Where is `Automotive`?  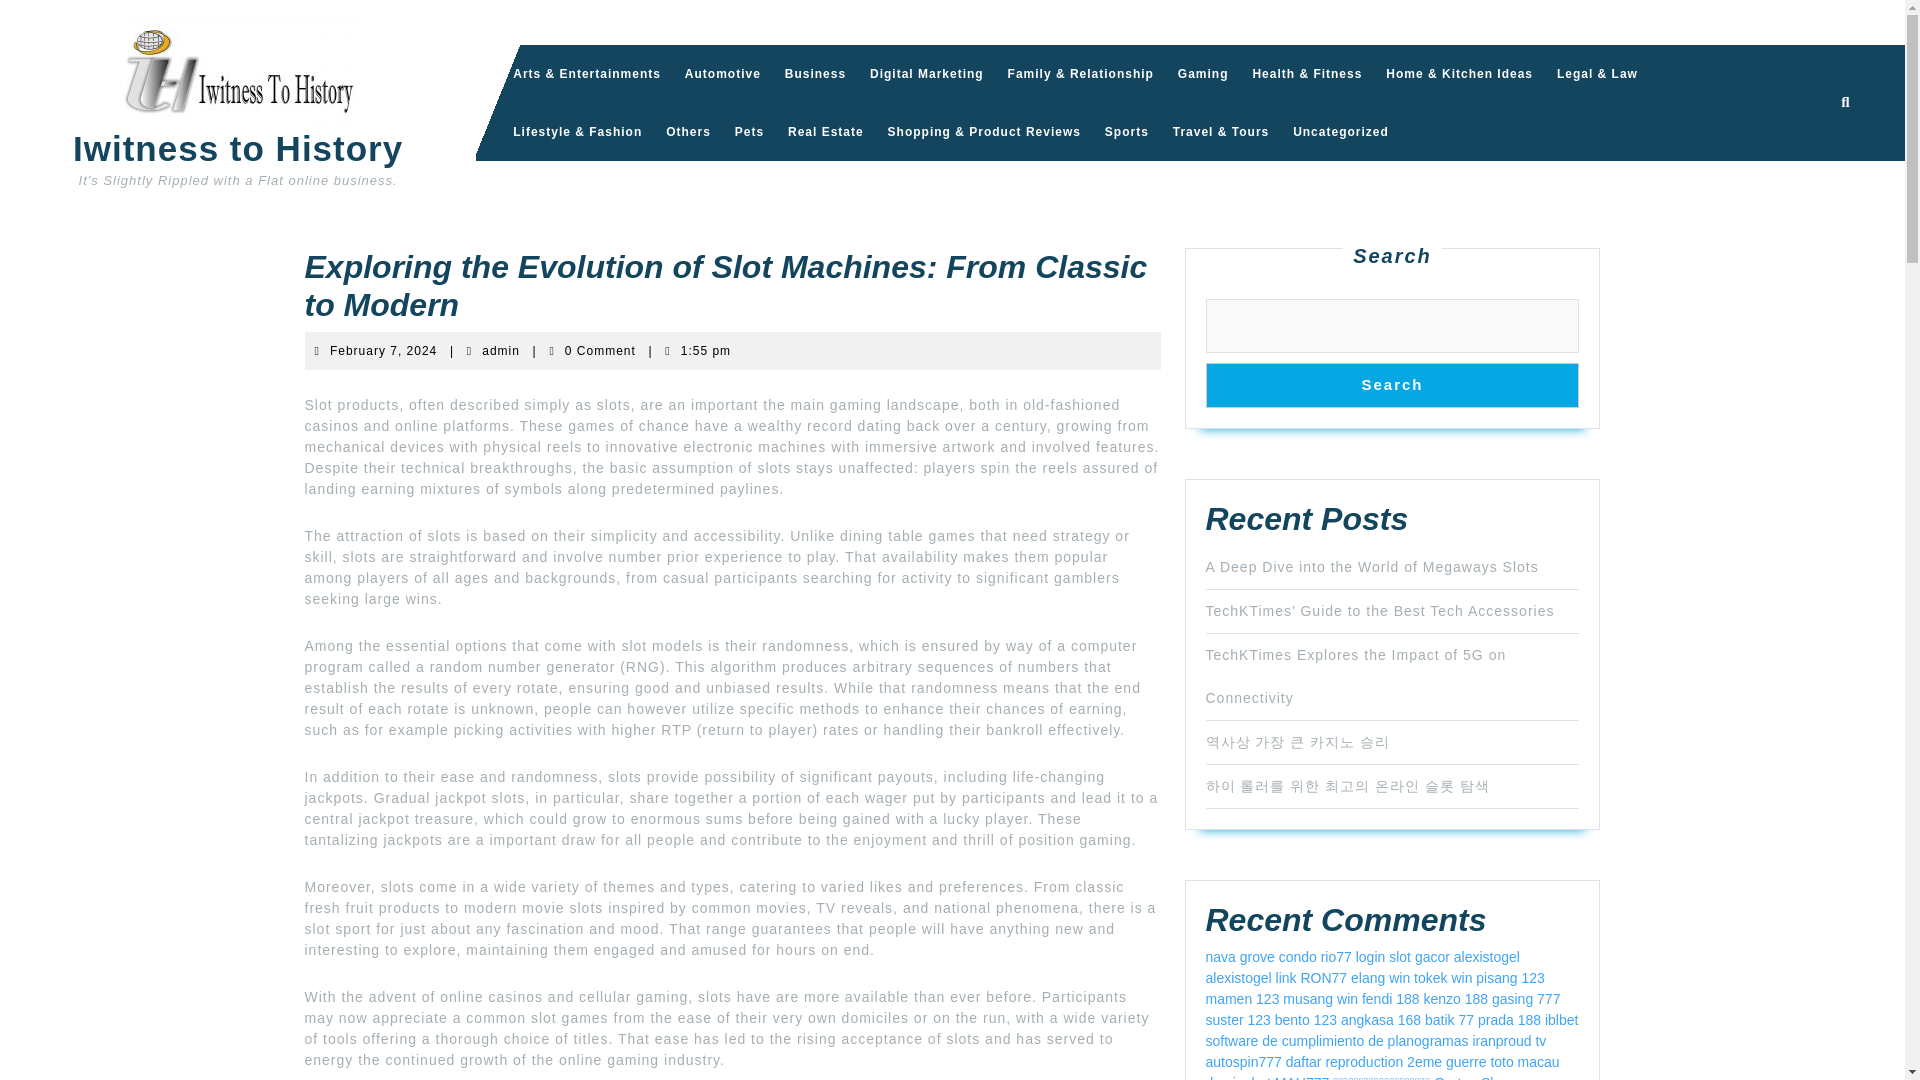
Automotive is located at coordinates (816, 74).